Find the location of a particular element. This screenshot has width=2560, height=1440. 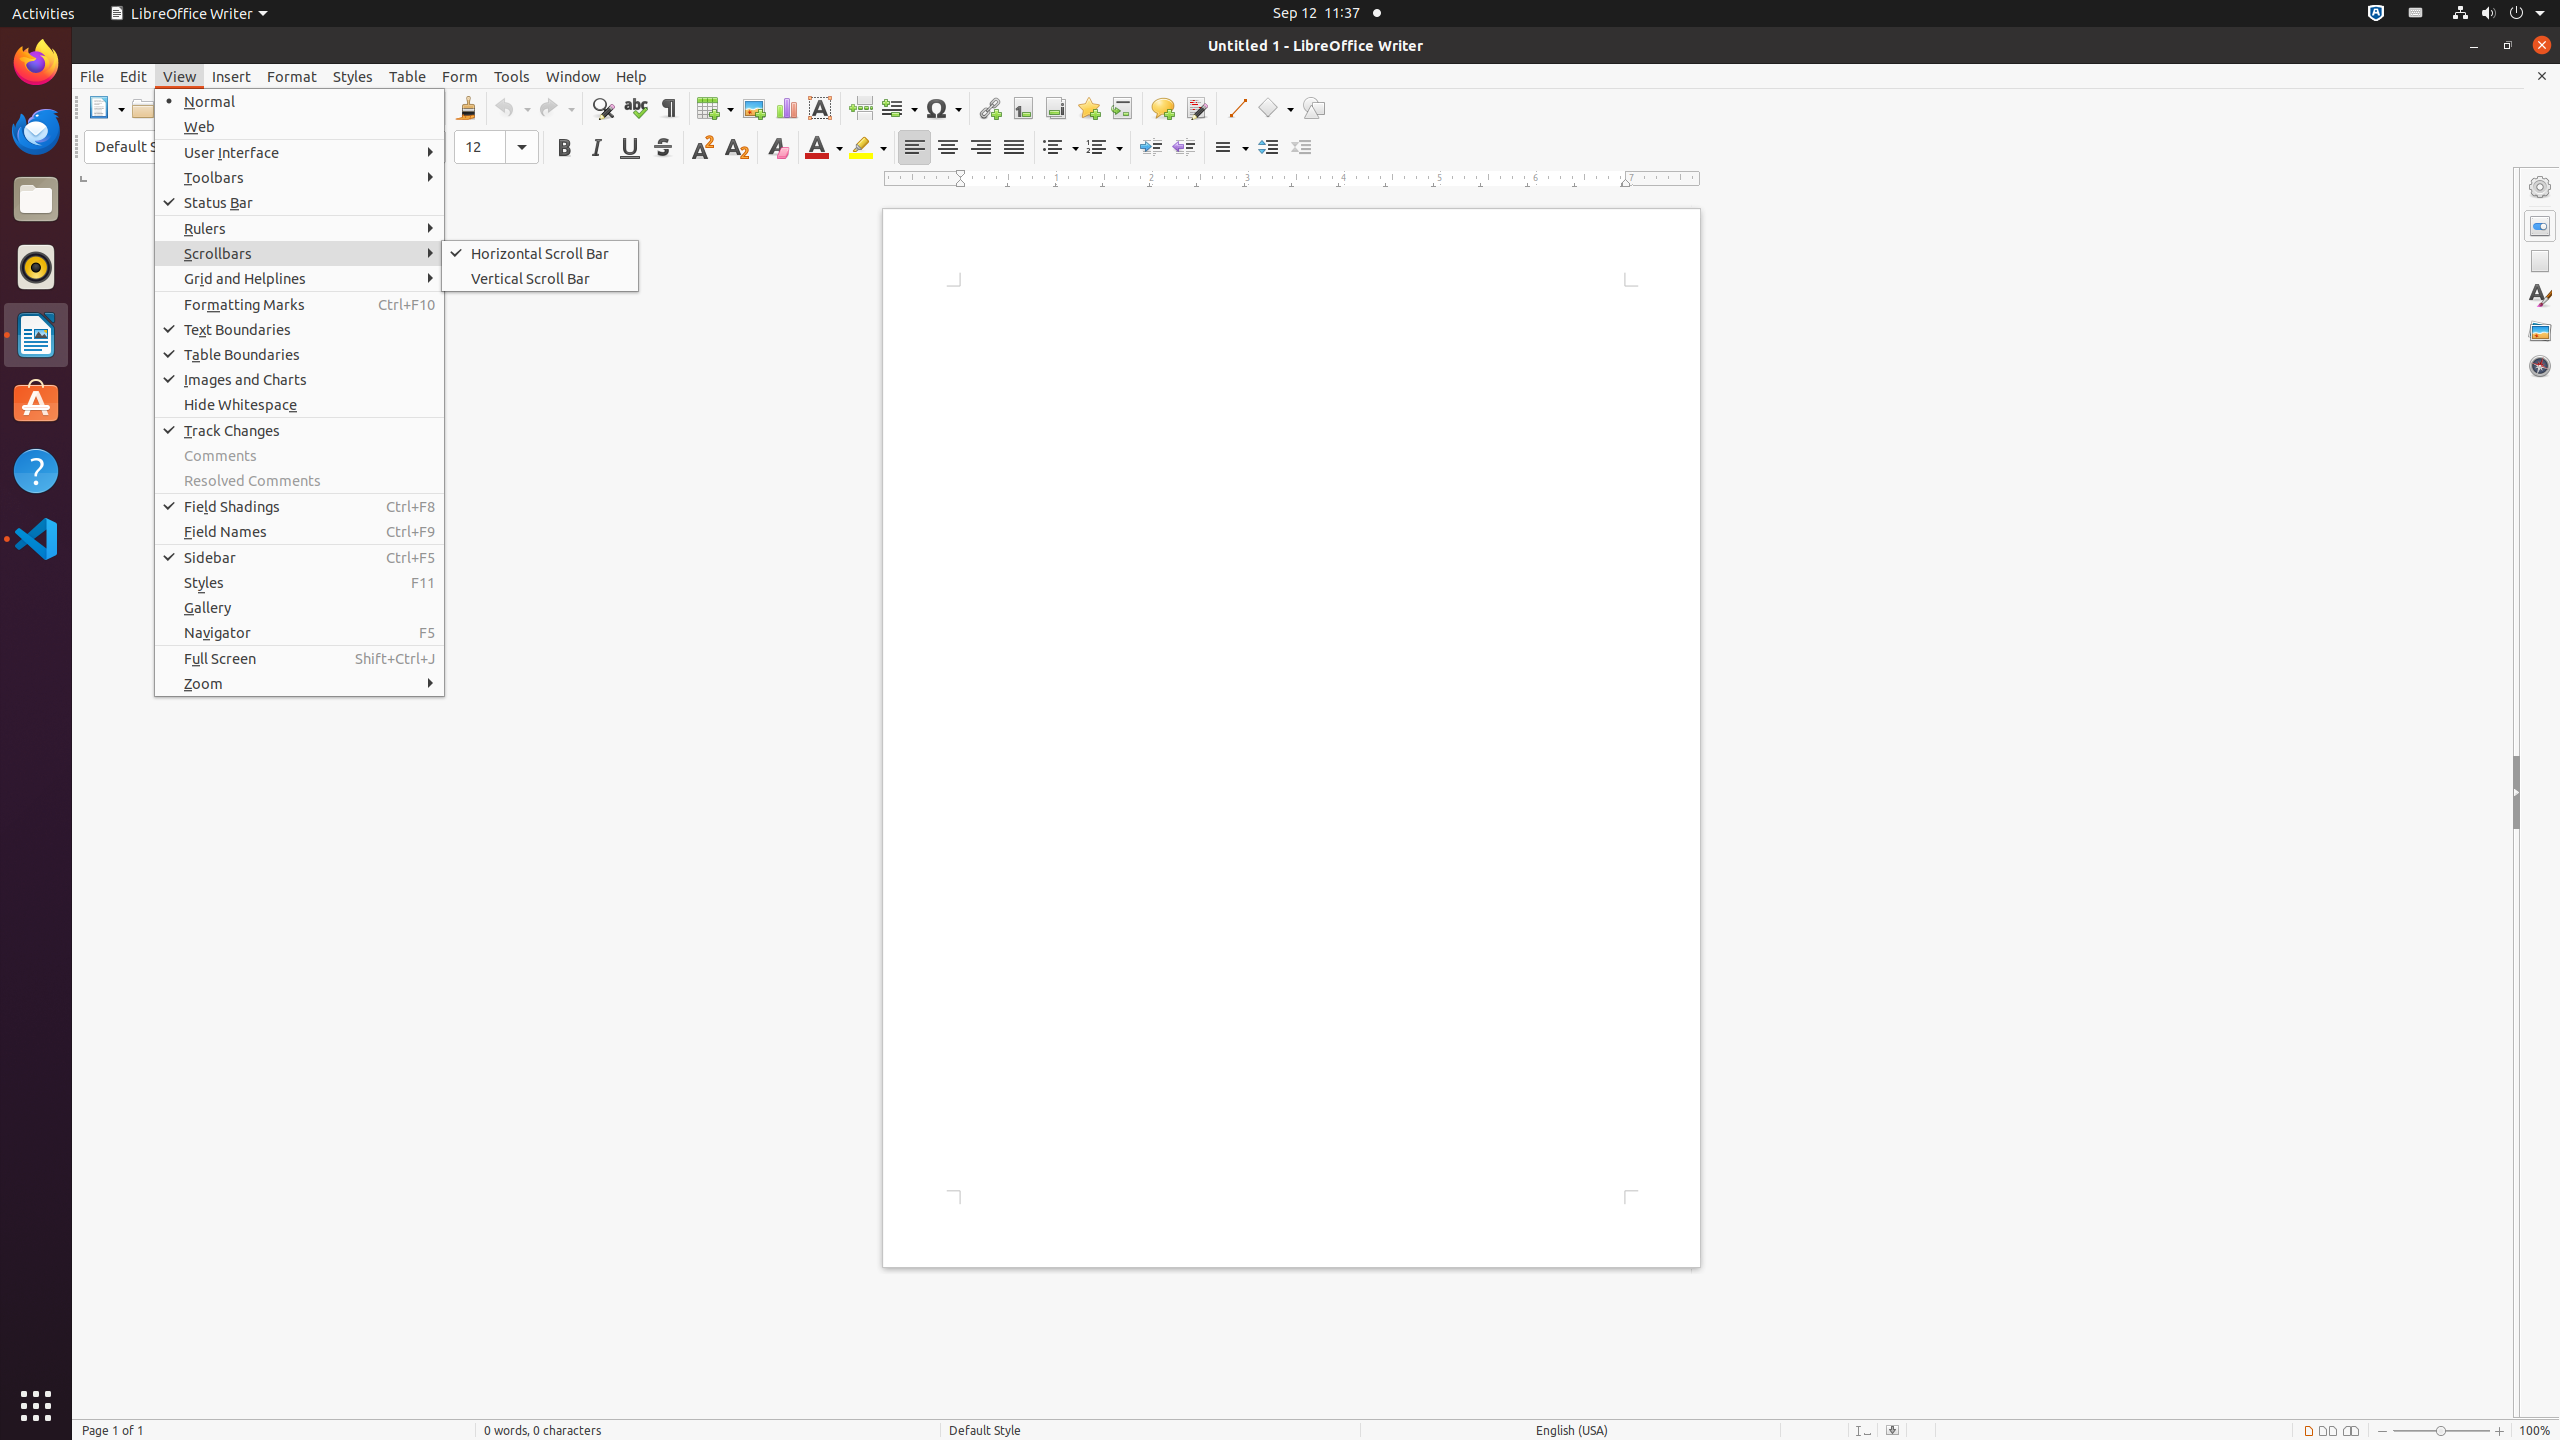

Chart is located at coordinates (786, 108).